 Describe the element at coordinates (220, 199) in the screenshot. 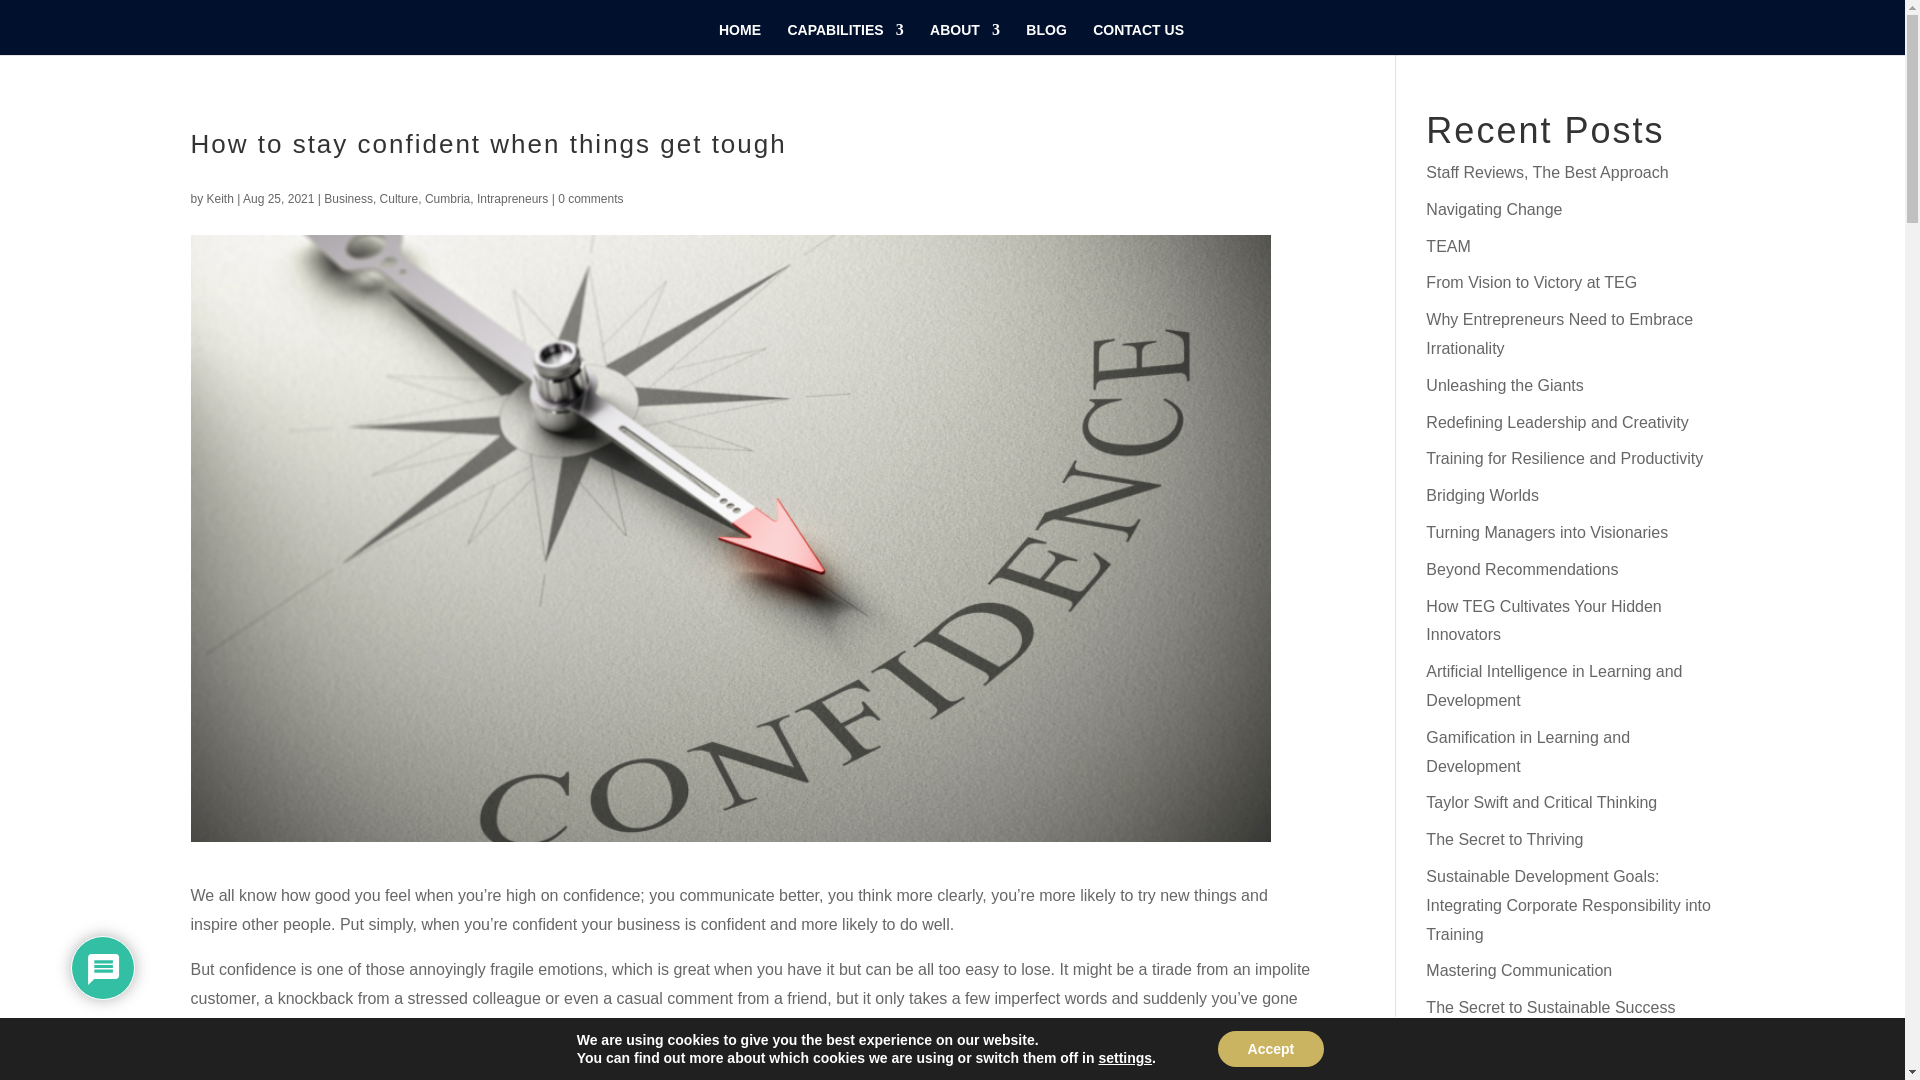

I see `Posts by Keith` at that location.